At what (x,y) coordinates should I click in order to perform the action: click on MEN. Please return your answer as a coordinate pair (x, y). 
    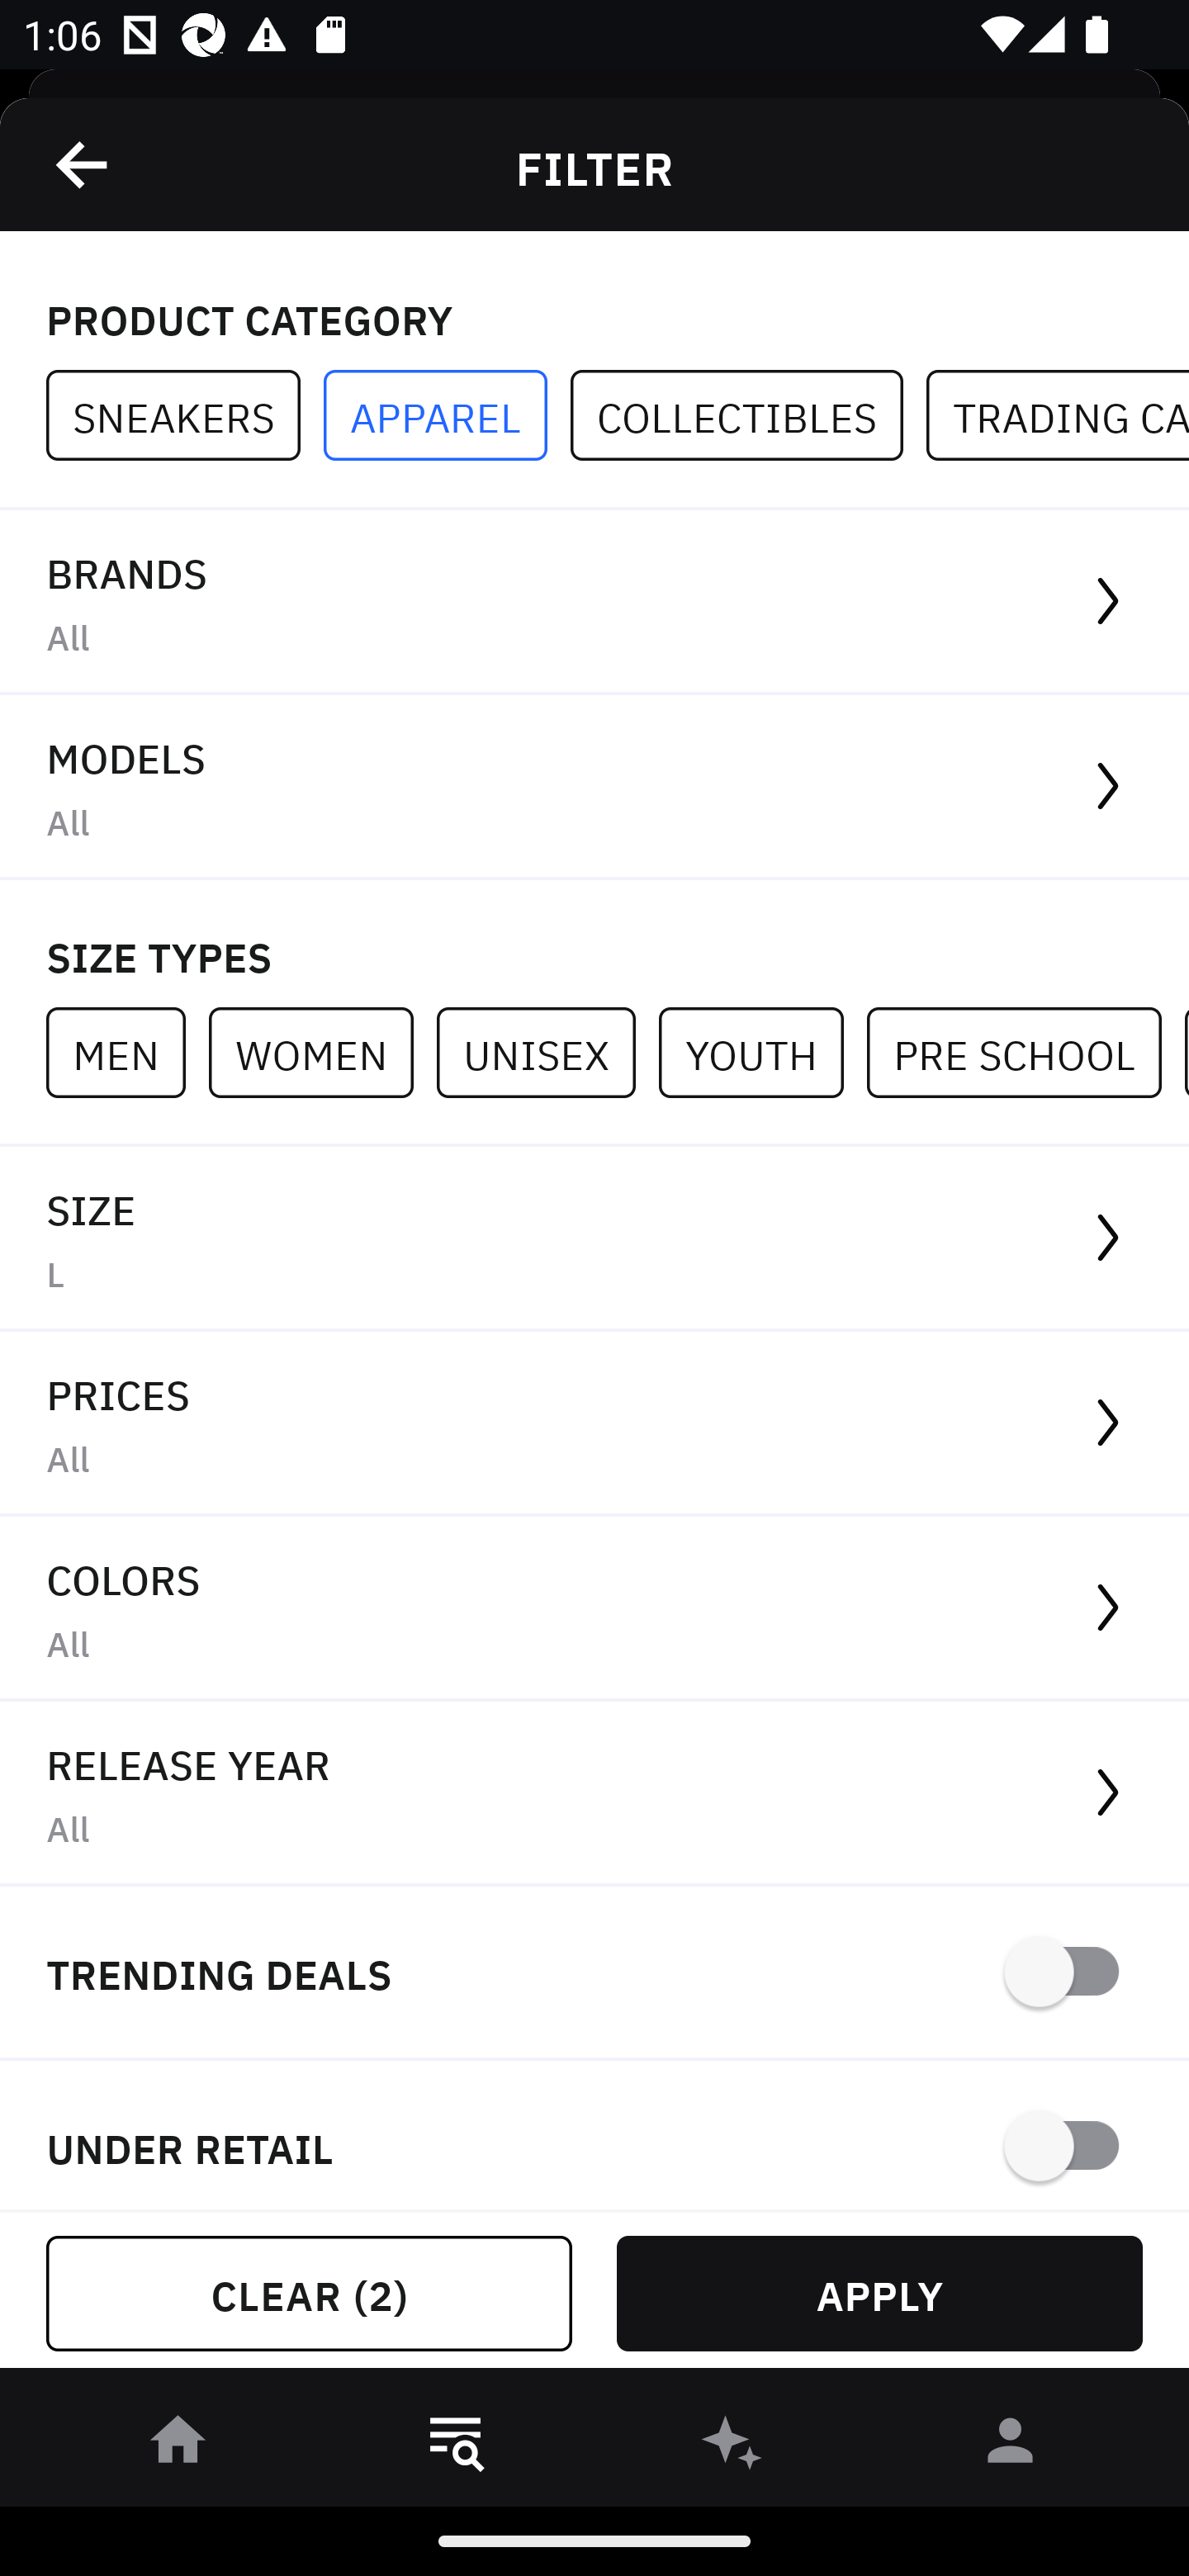
    Looking at the image, I should click on (127, 1052).